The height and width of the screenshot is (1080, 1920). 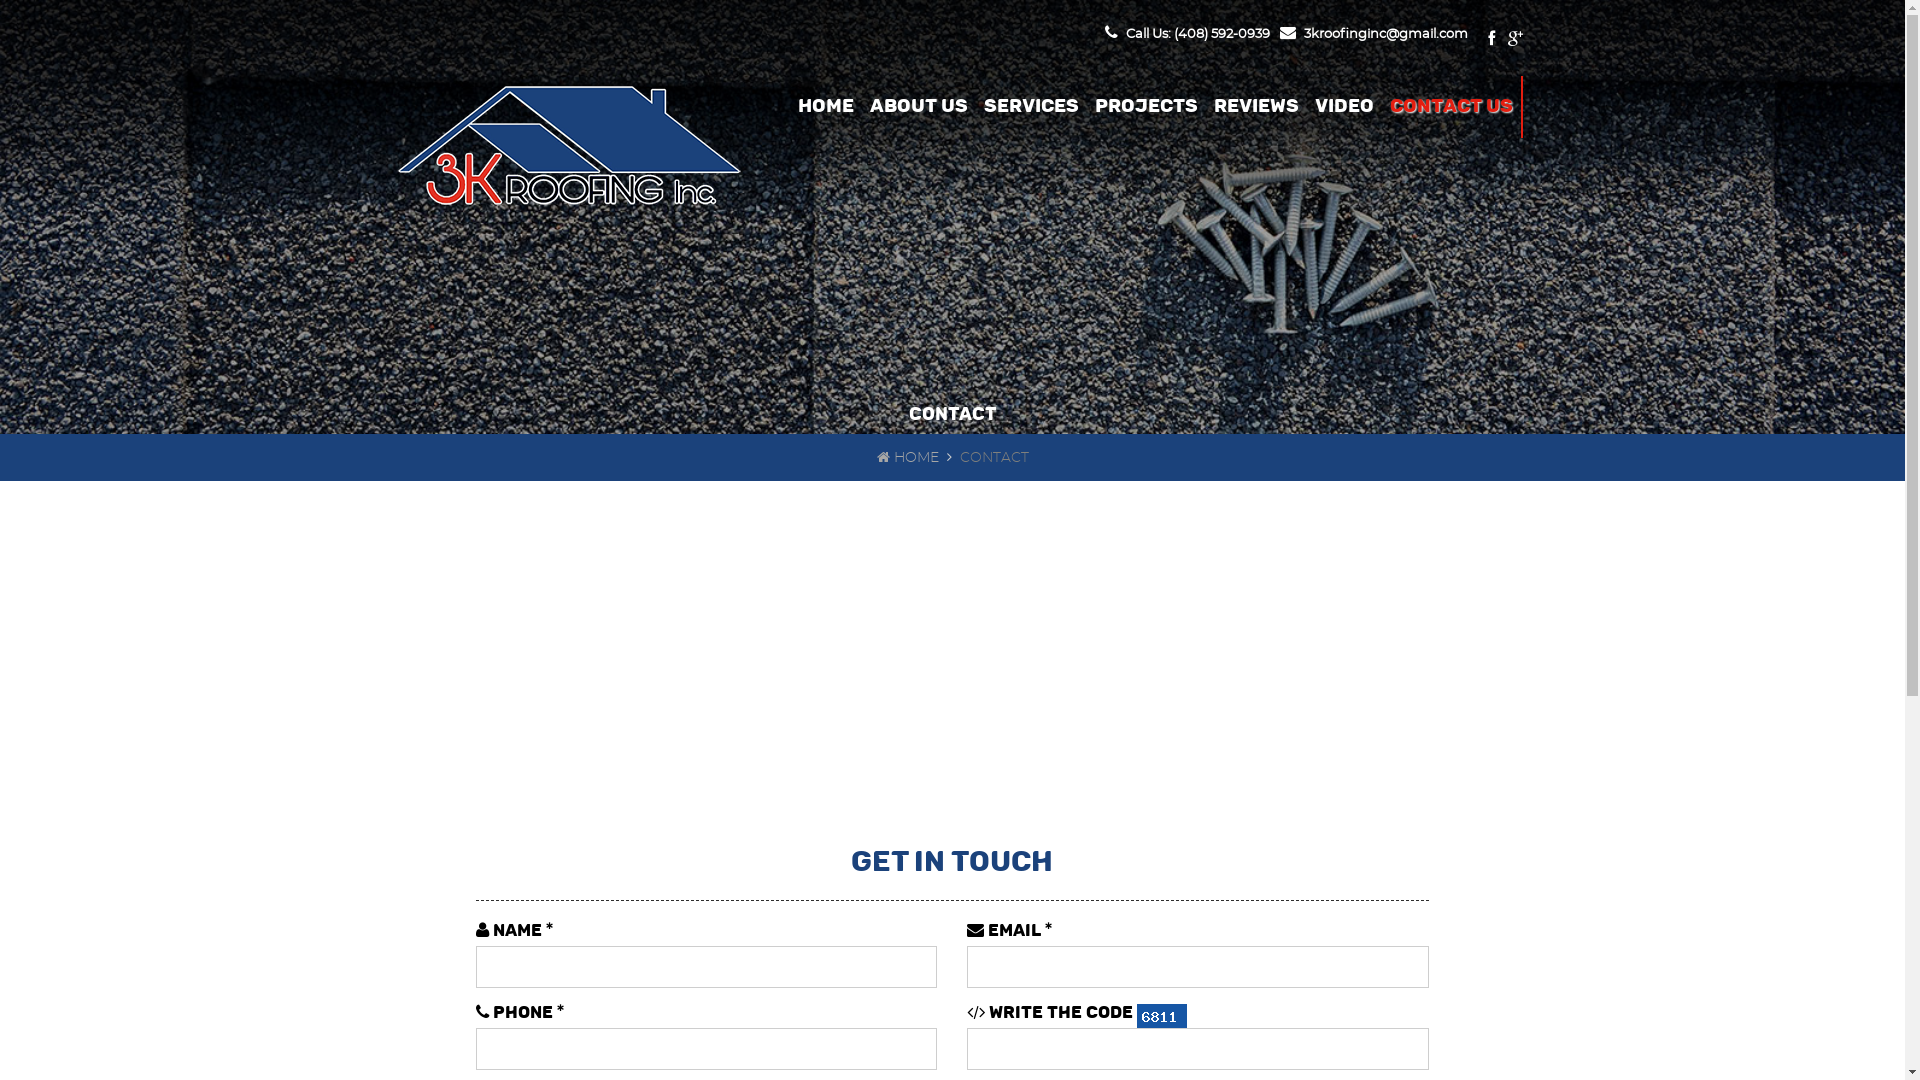 I want to click on REVIEWS, so click(x=1256, y=107).